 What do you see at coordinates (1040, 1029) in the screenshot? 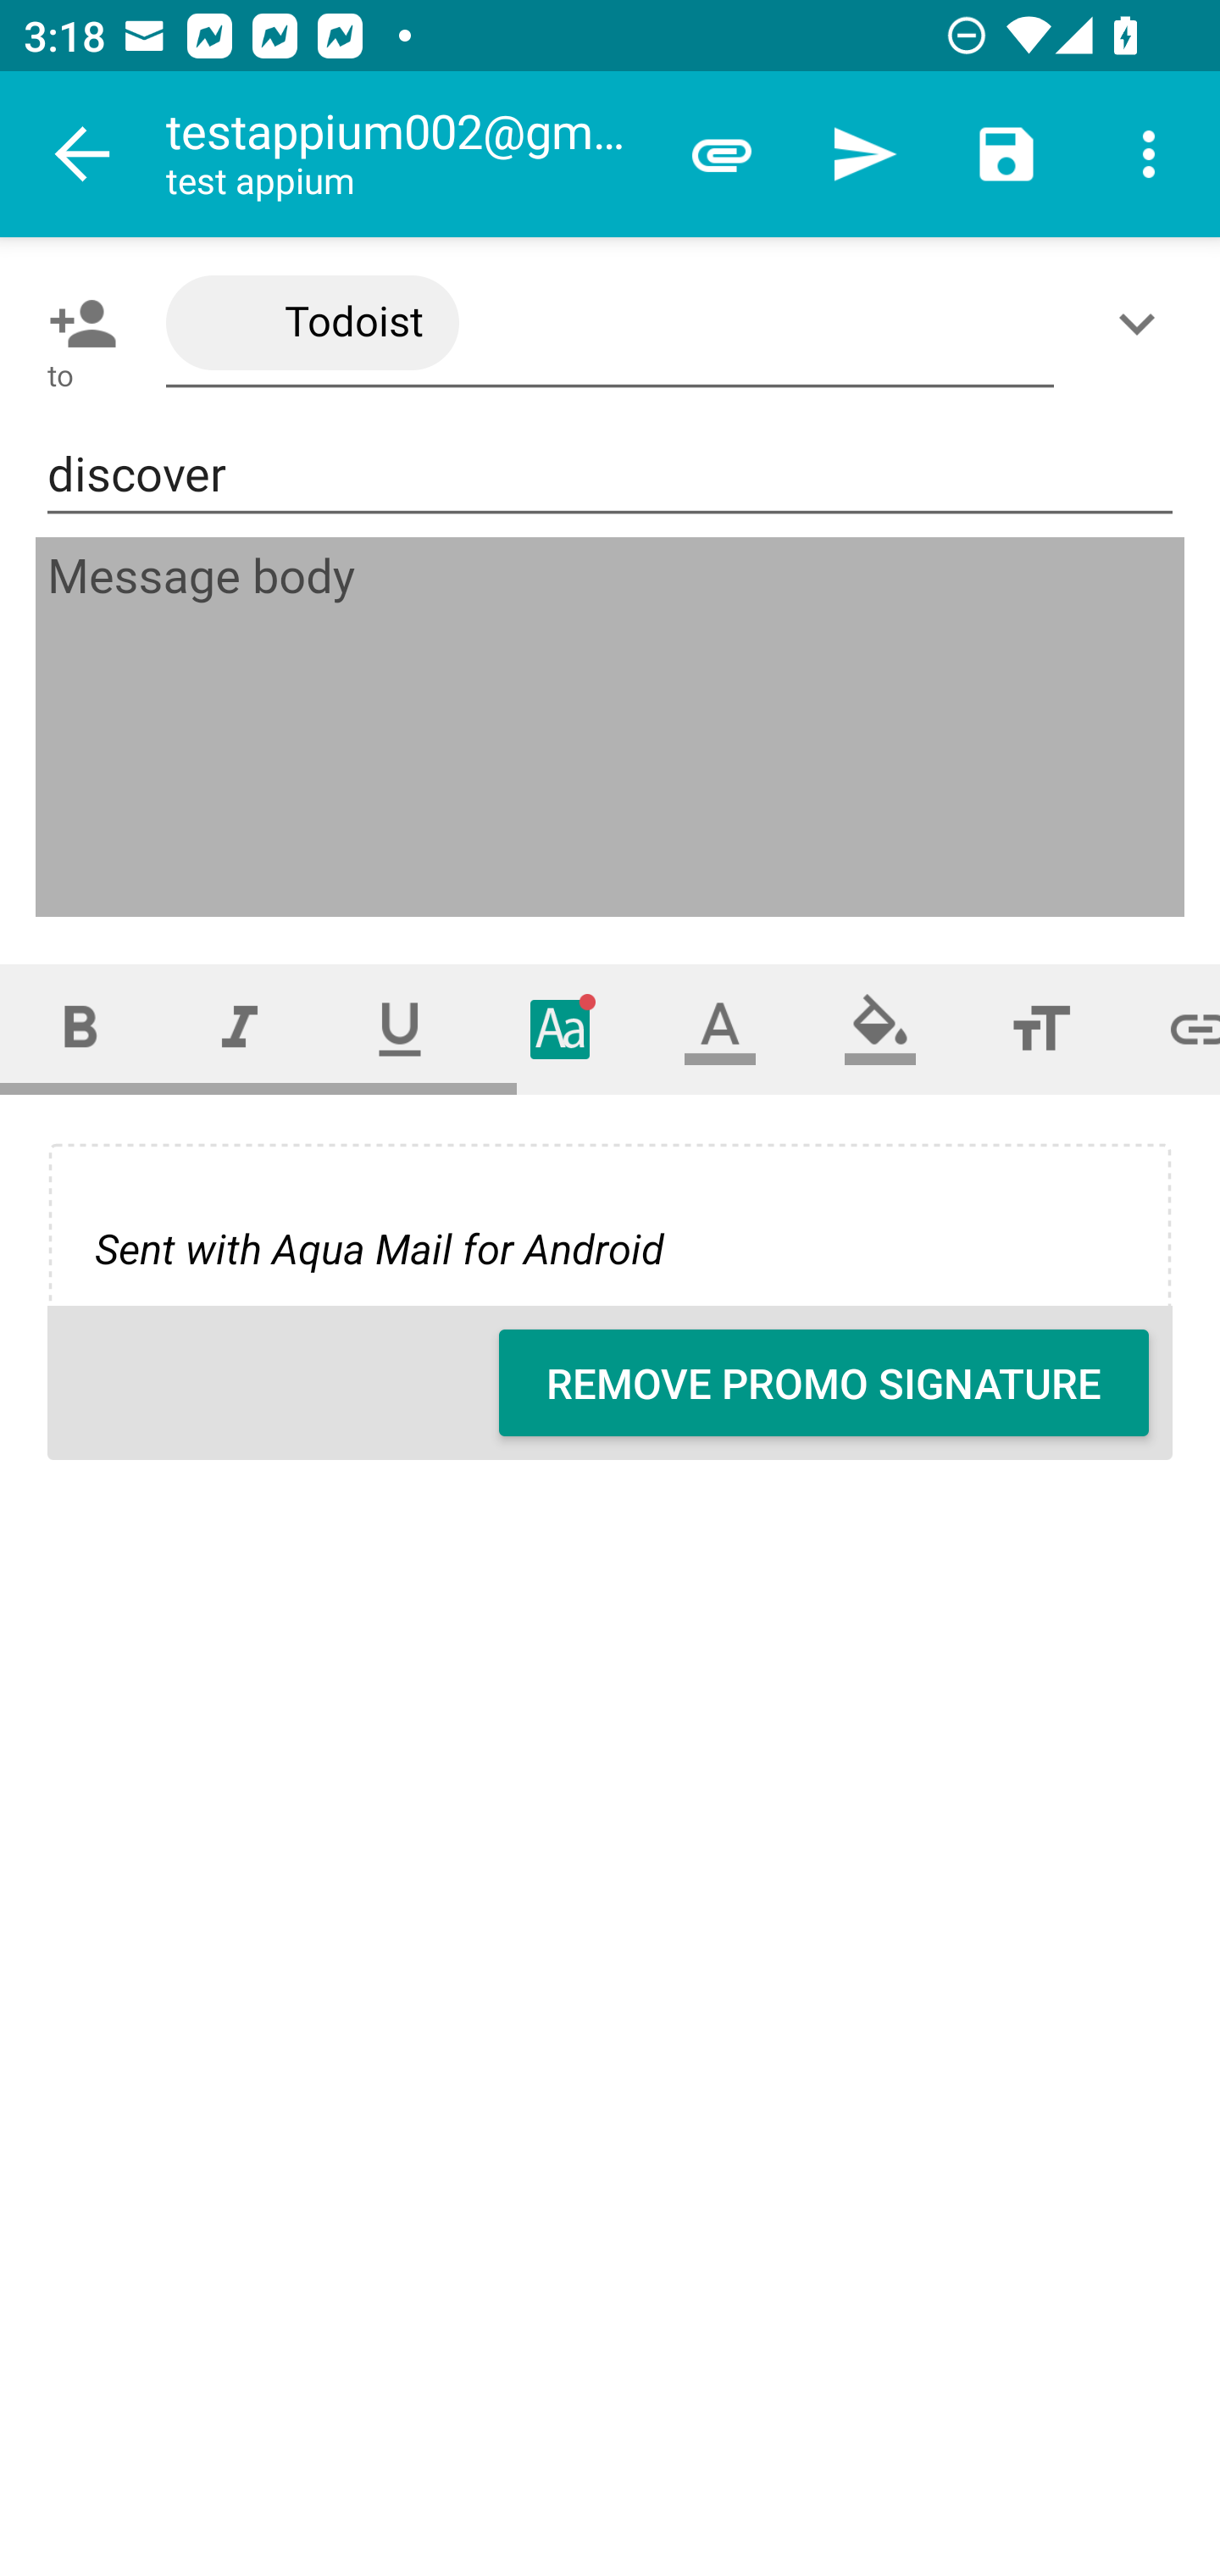
I see `Font size` at bounding box center [1040, 1029].